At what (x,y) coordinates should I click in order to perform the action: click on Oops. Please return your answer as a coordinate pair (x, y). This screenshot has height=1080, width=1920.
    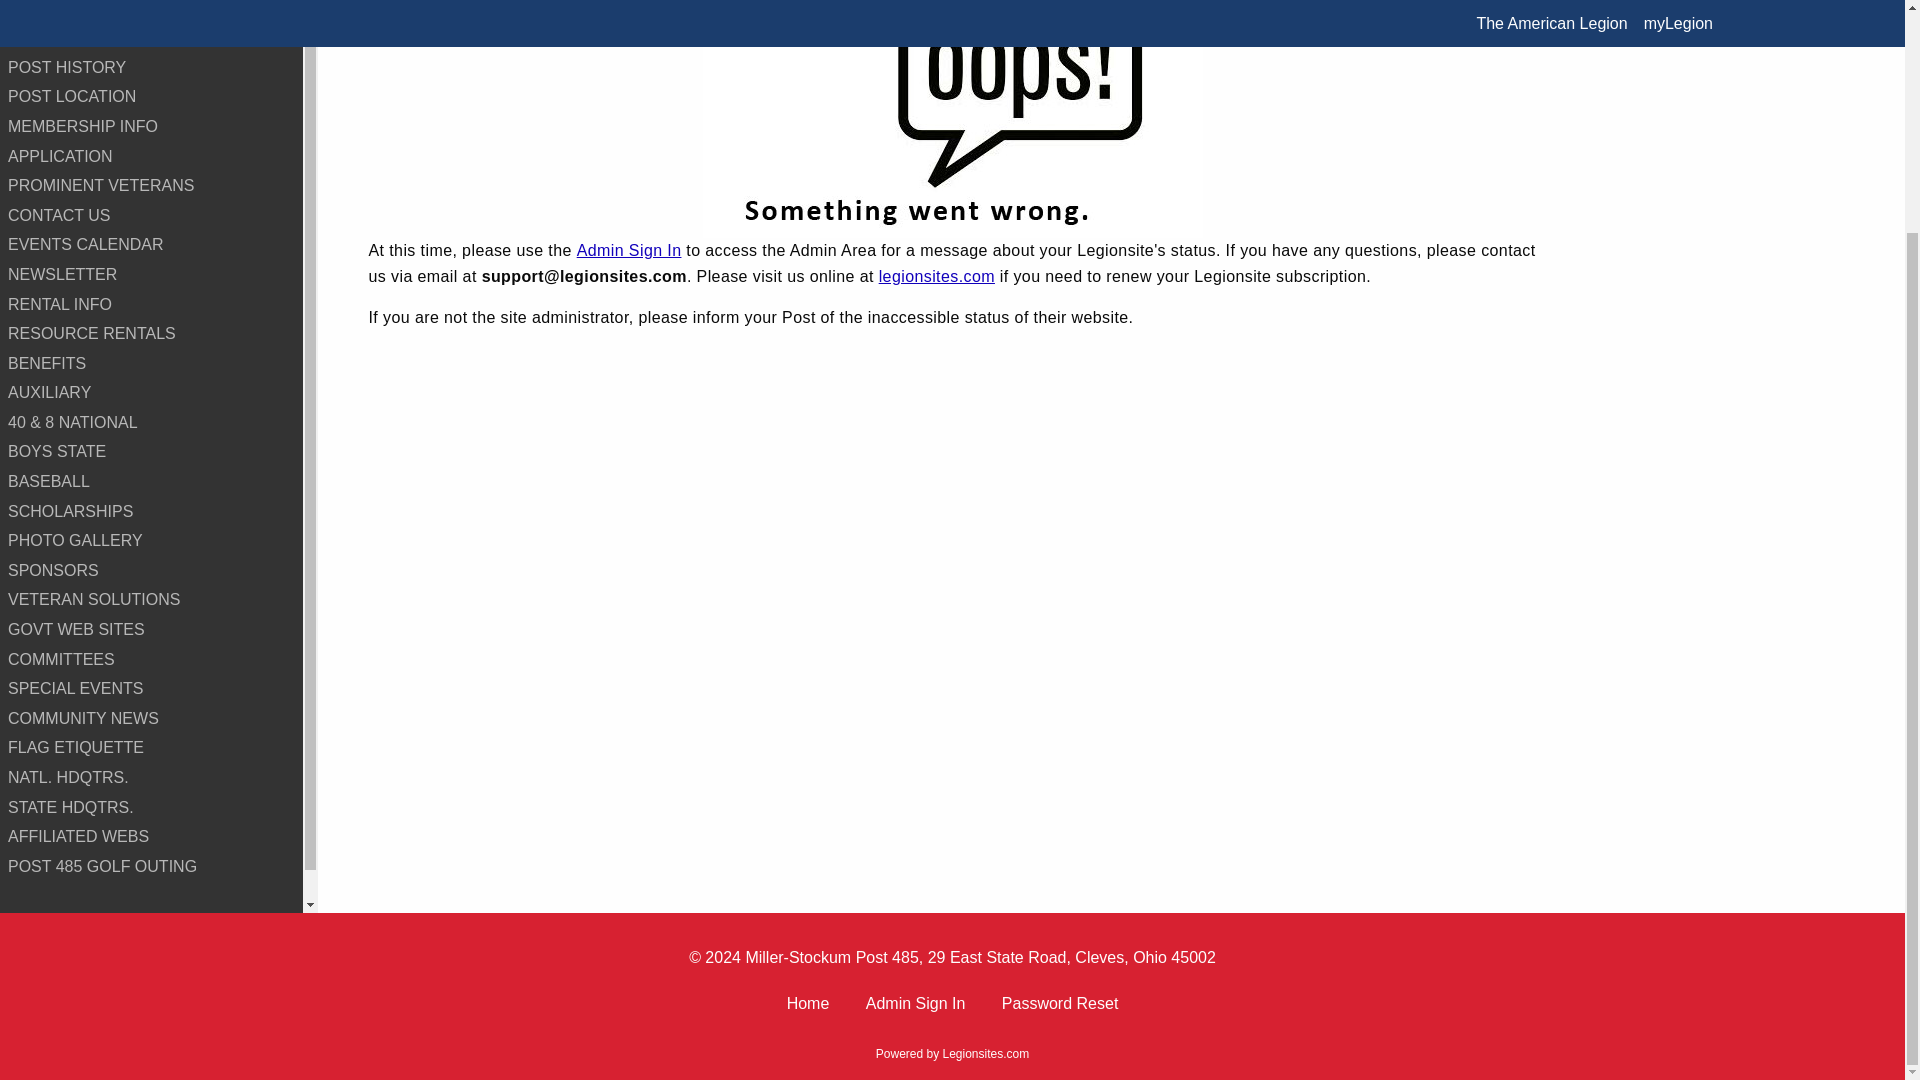
    Looking at the image, I should click on (952, 118).